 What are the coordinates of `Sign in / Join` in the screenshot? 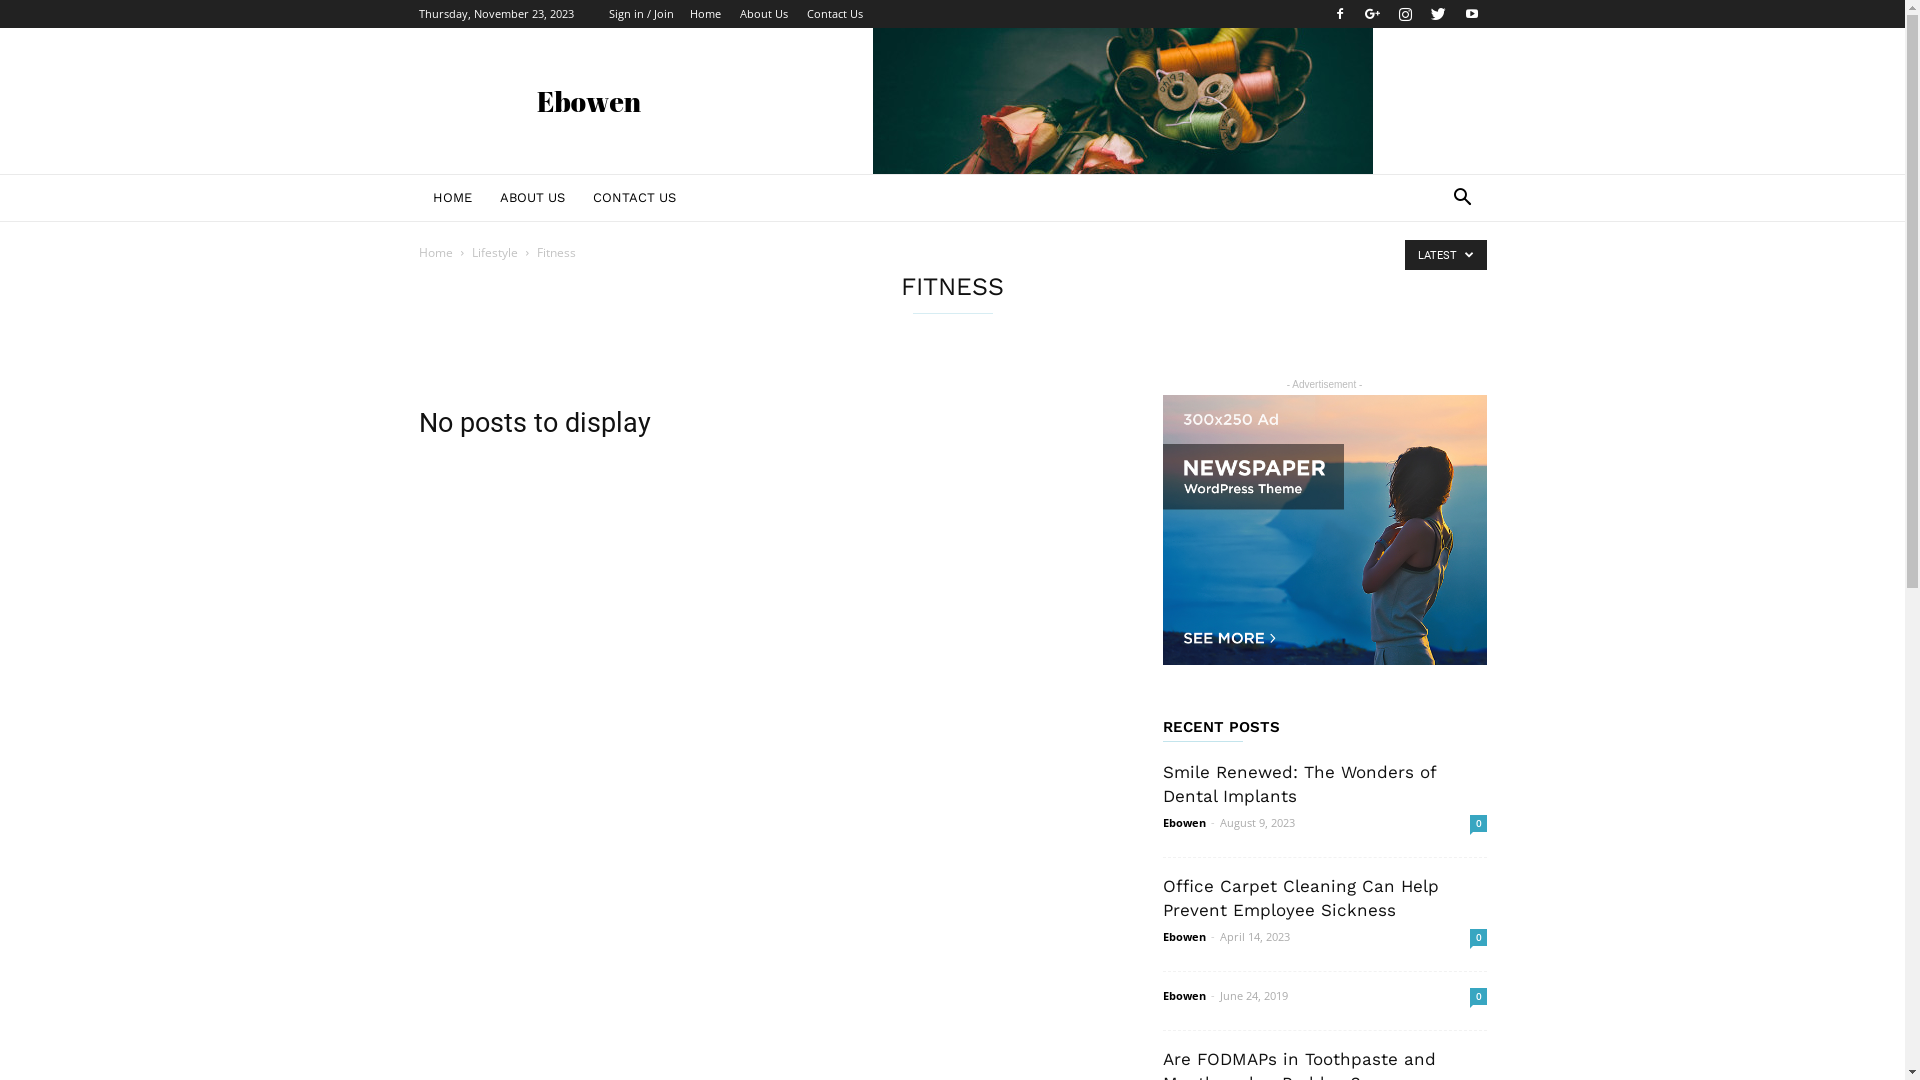 It's located at (640, 14).